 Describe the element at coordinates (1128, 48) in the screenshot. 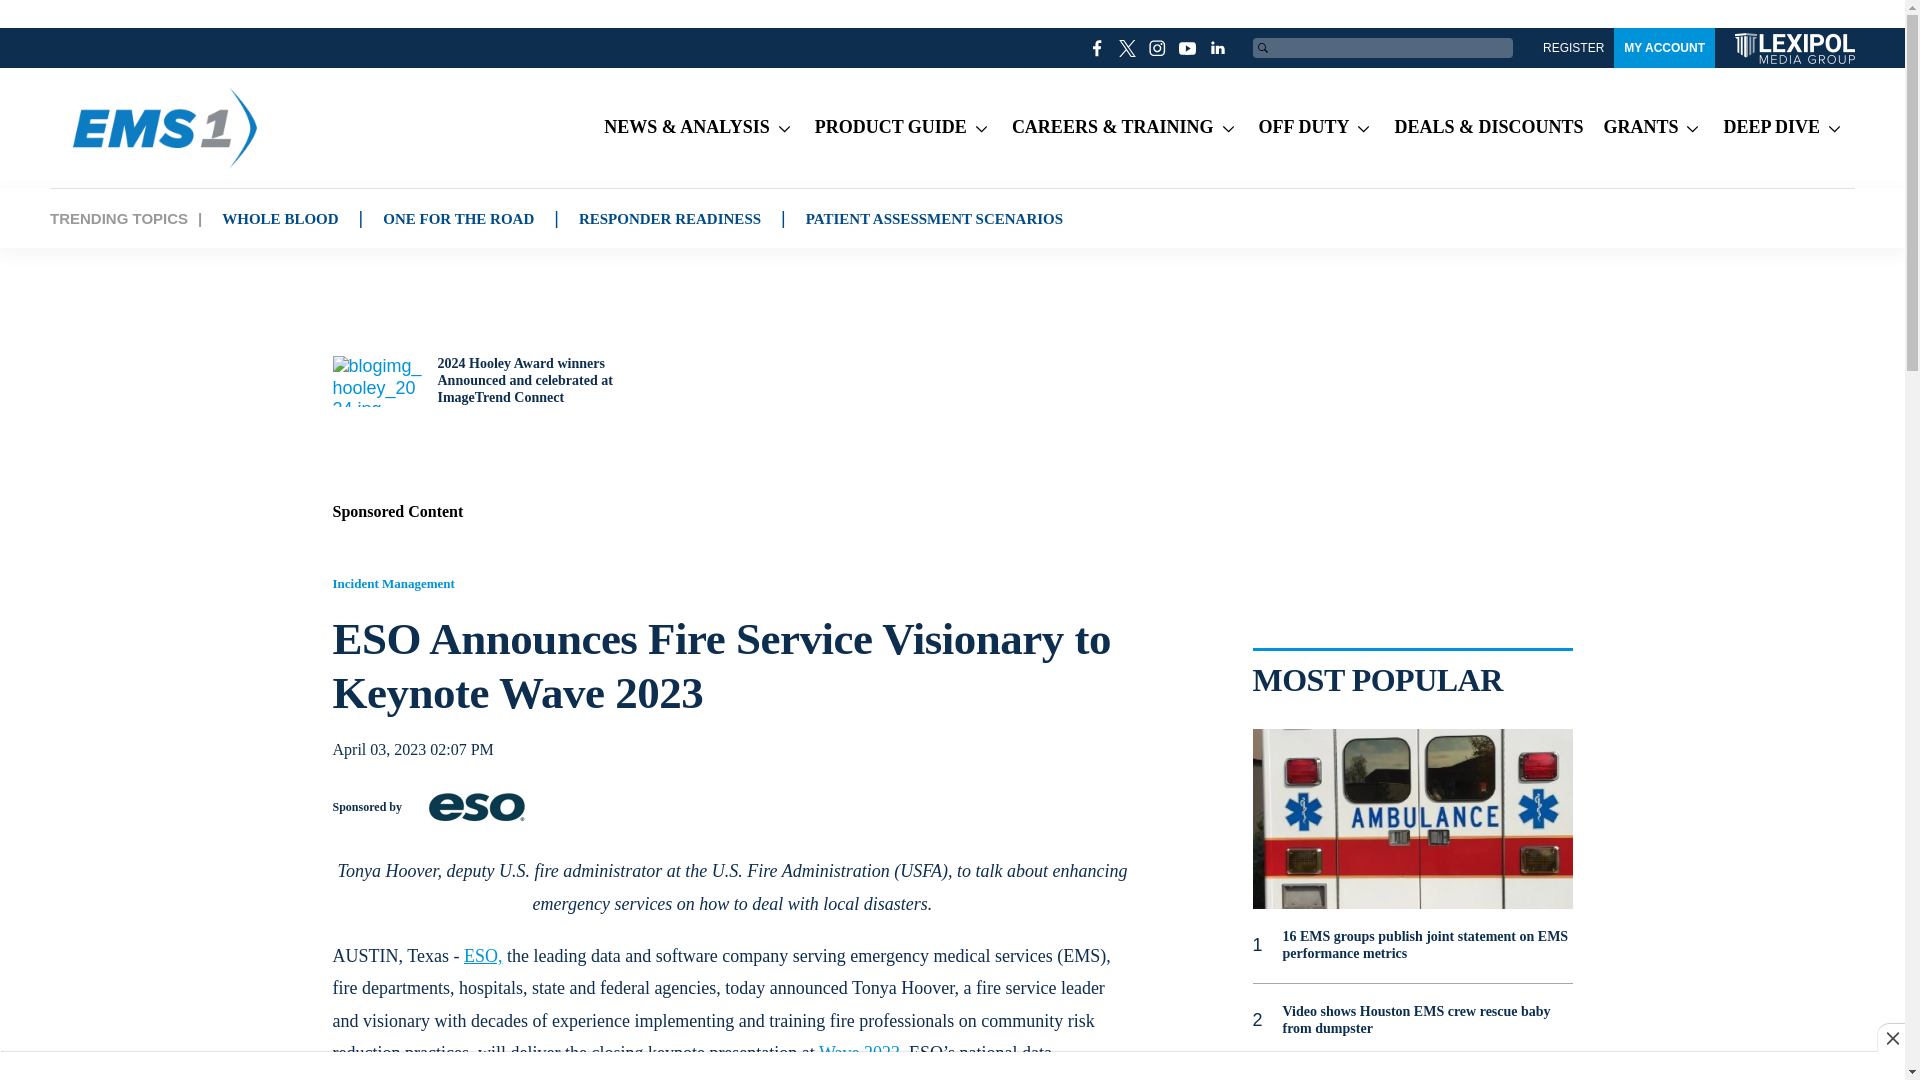

I see `twitter` at that location.